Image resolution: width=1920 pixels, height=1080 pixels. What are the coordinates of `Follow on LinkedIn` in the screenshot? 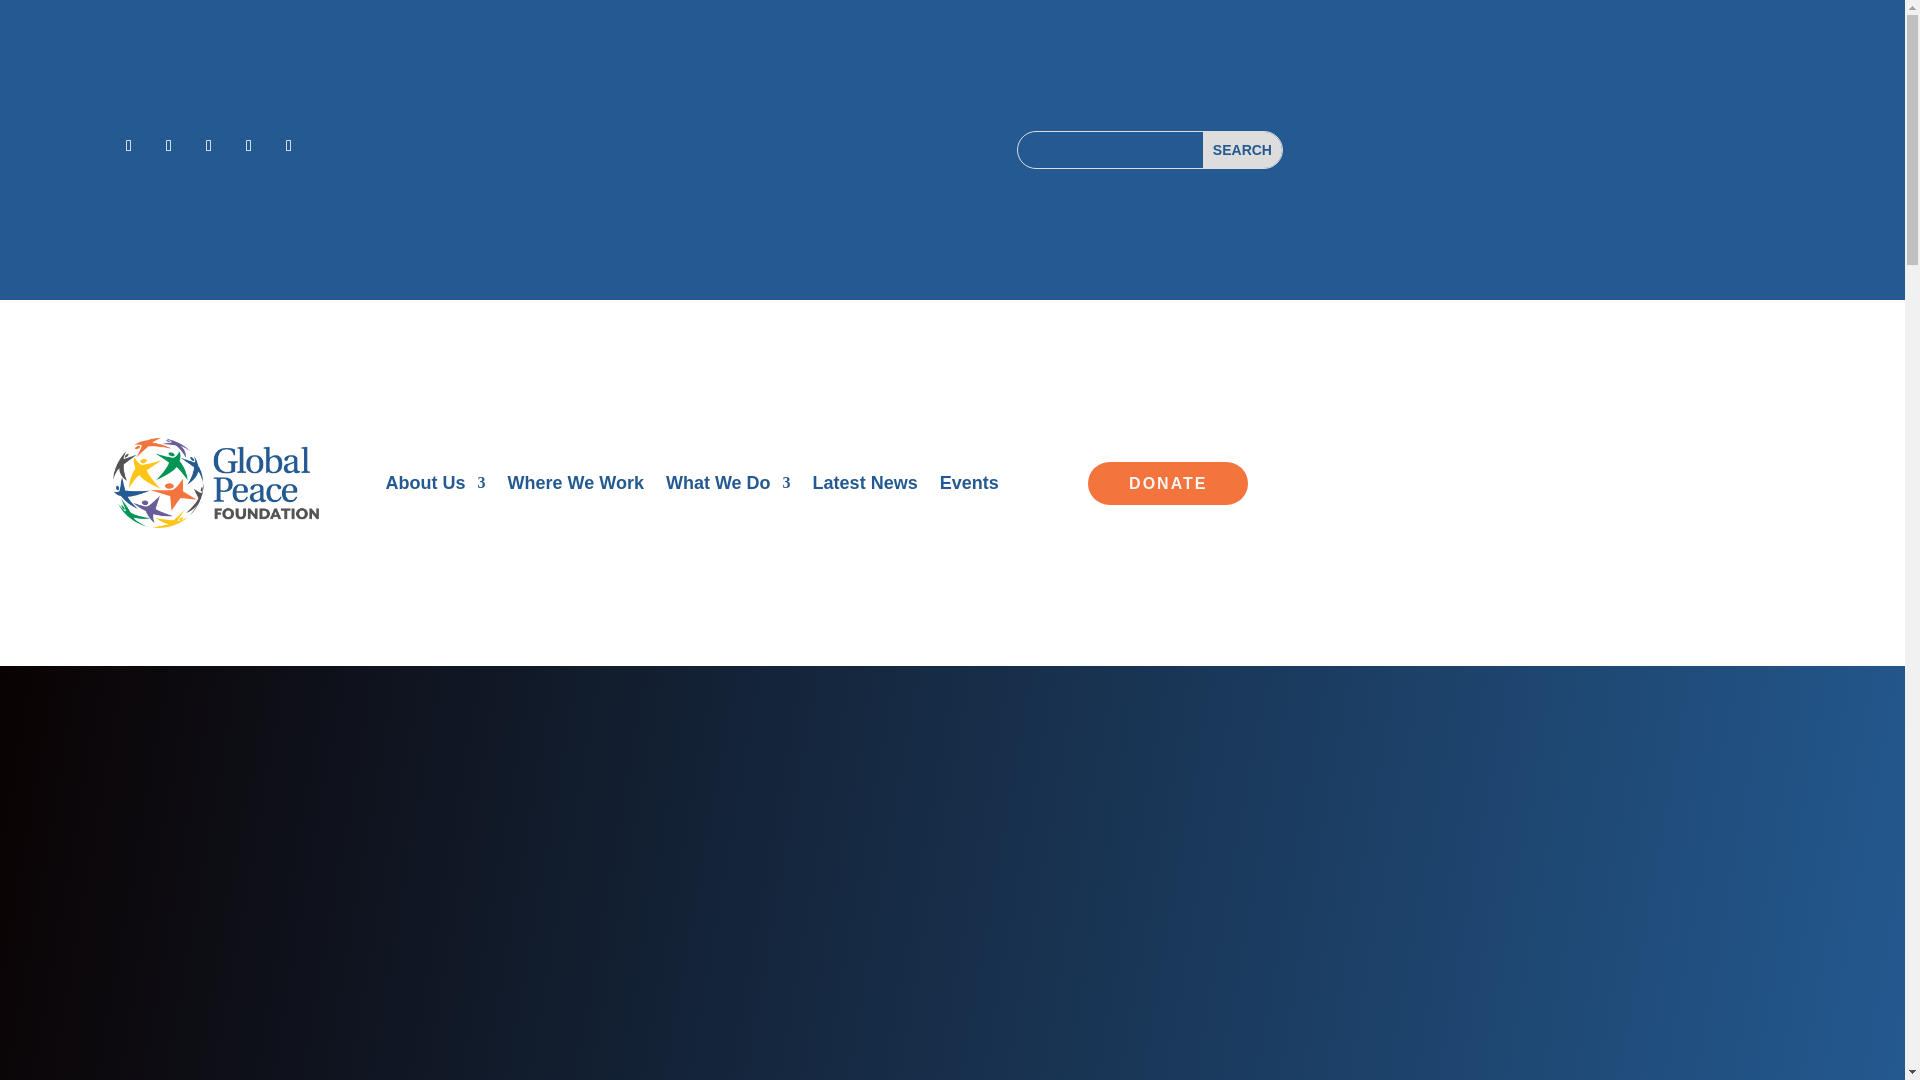 It's located at (248, 146).